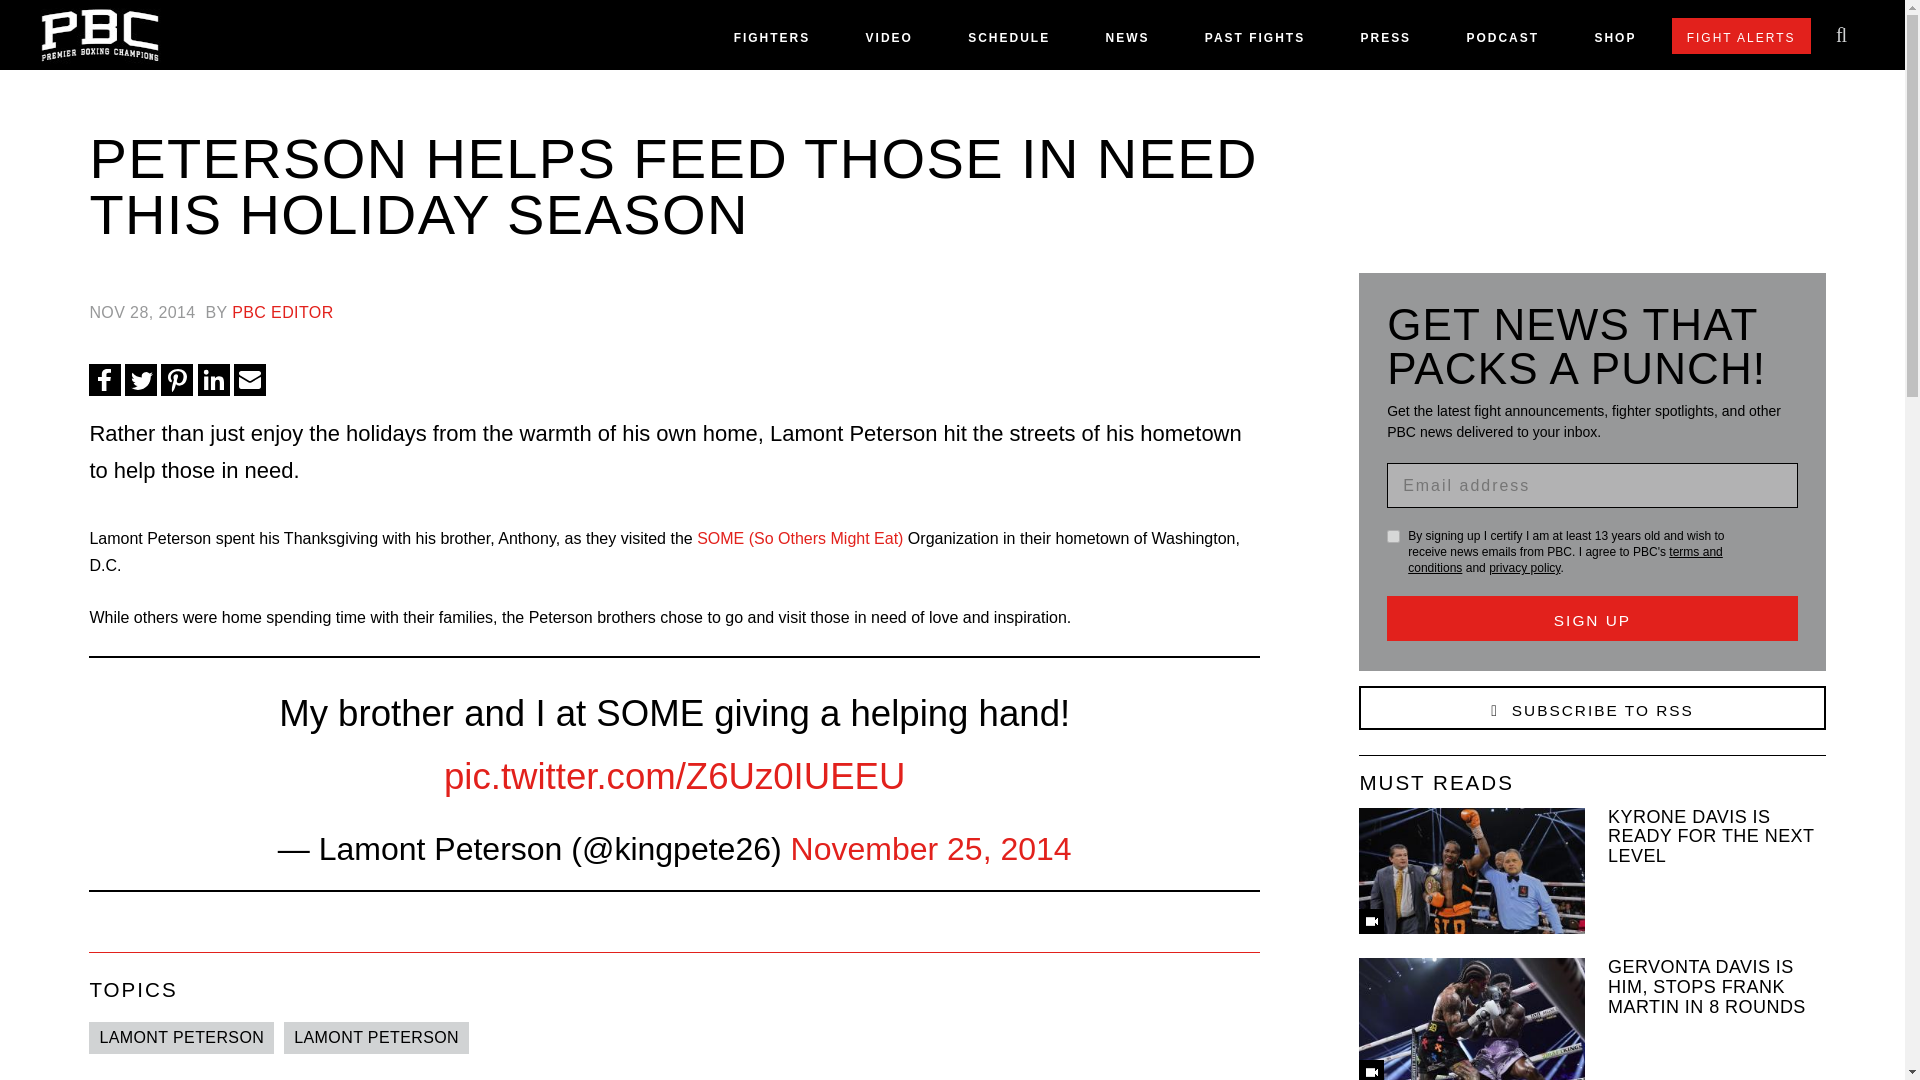 The height and width of the screenshot is (1080, 1920). Describe the element at coordinates (1564, 560) in the screenshot. I see `terms and conditions` at that location.